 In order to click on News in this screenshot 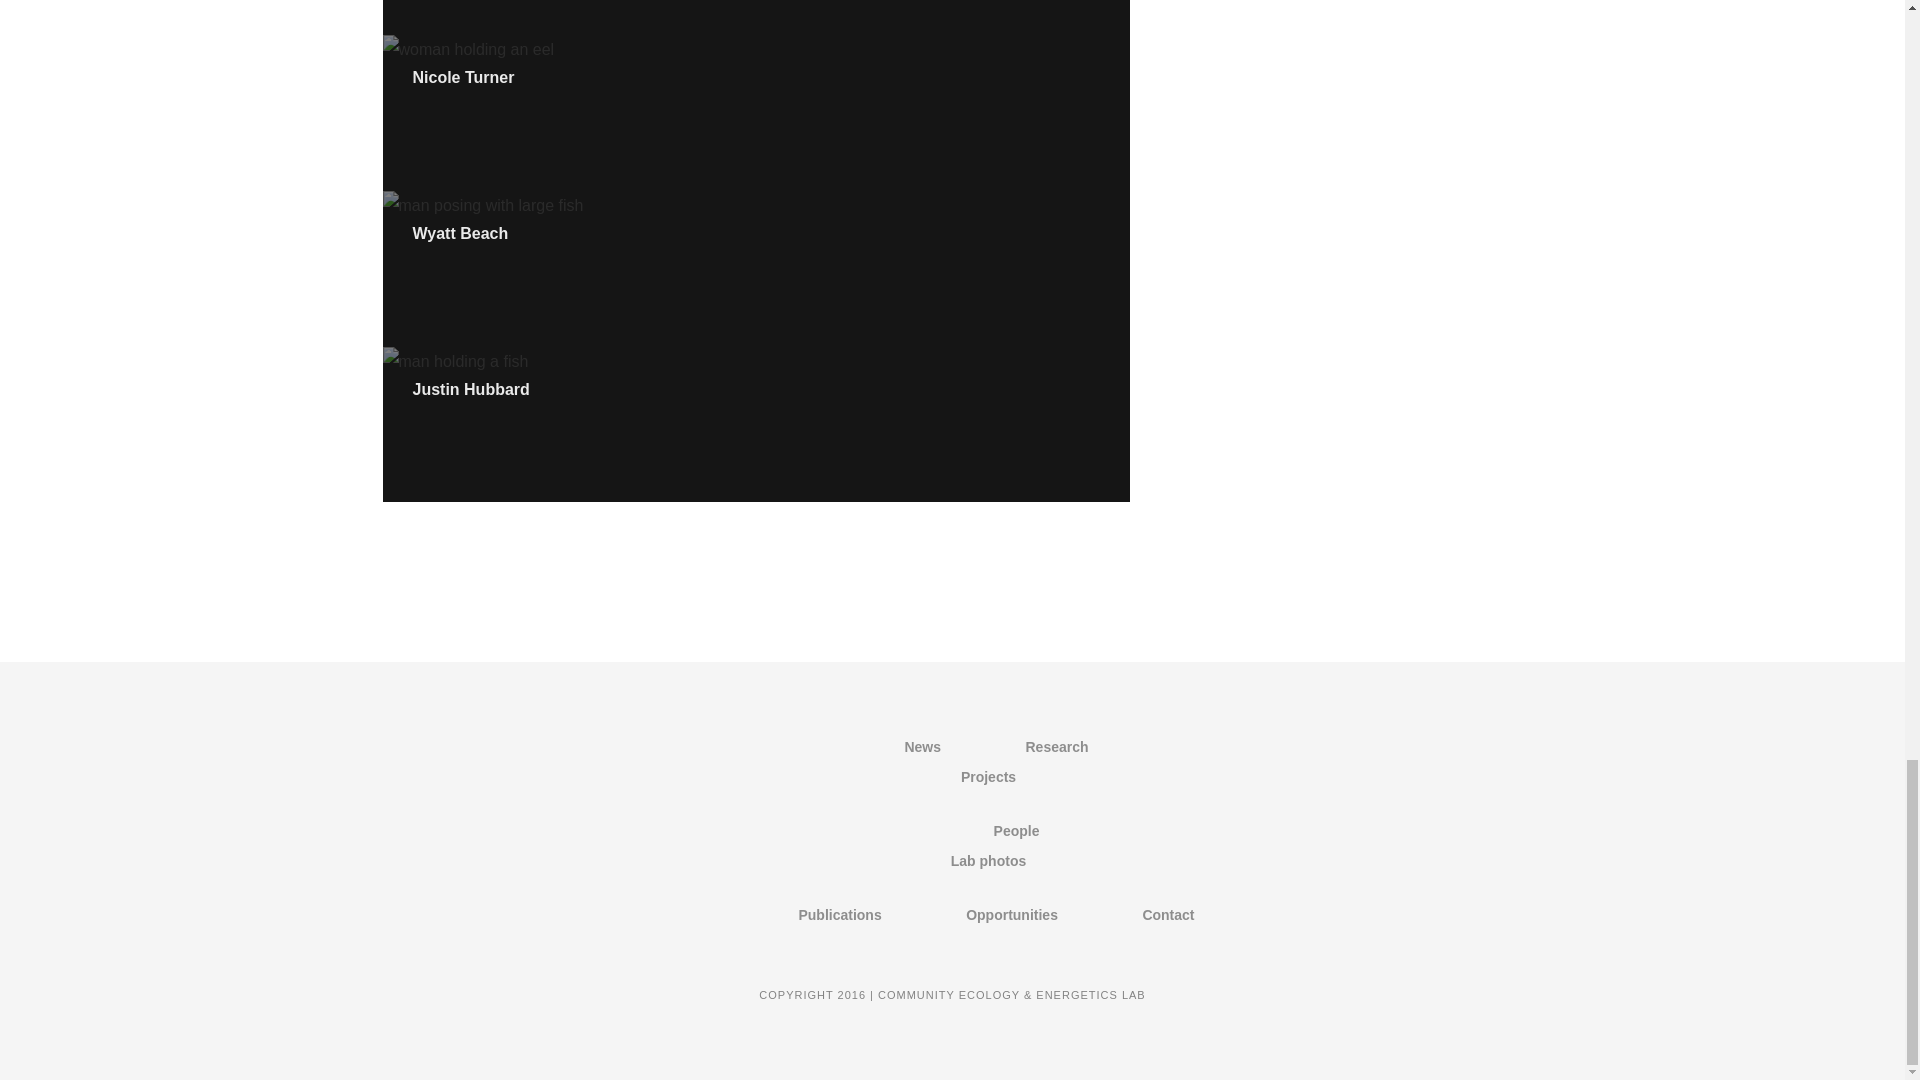, I will do `click(922, 746)`.